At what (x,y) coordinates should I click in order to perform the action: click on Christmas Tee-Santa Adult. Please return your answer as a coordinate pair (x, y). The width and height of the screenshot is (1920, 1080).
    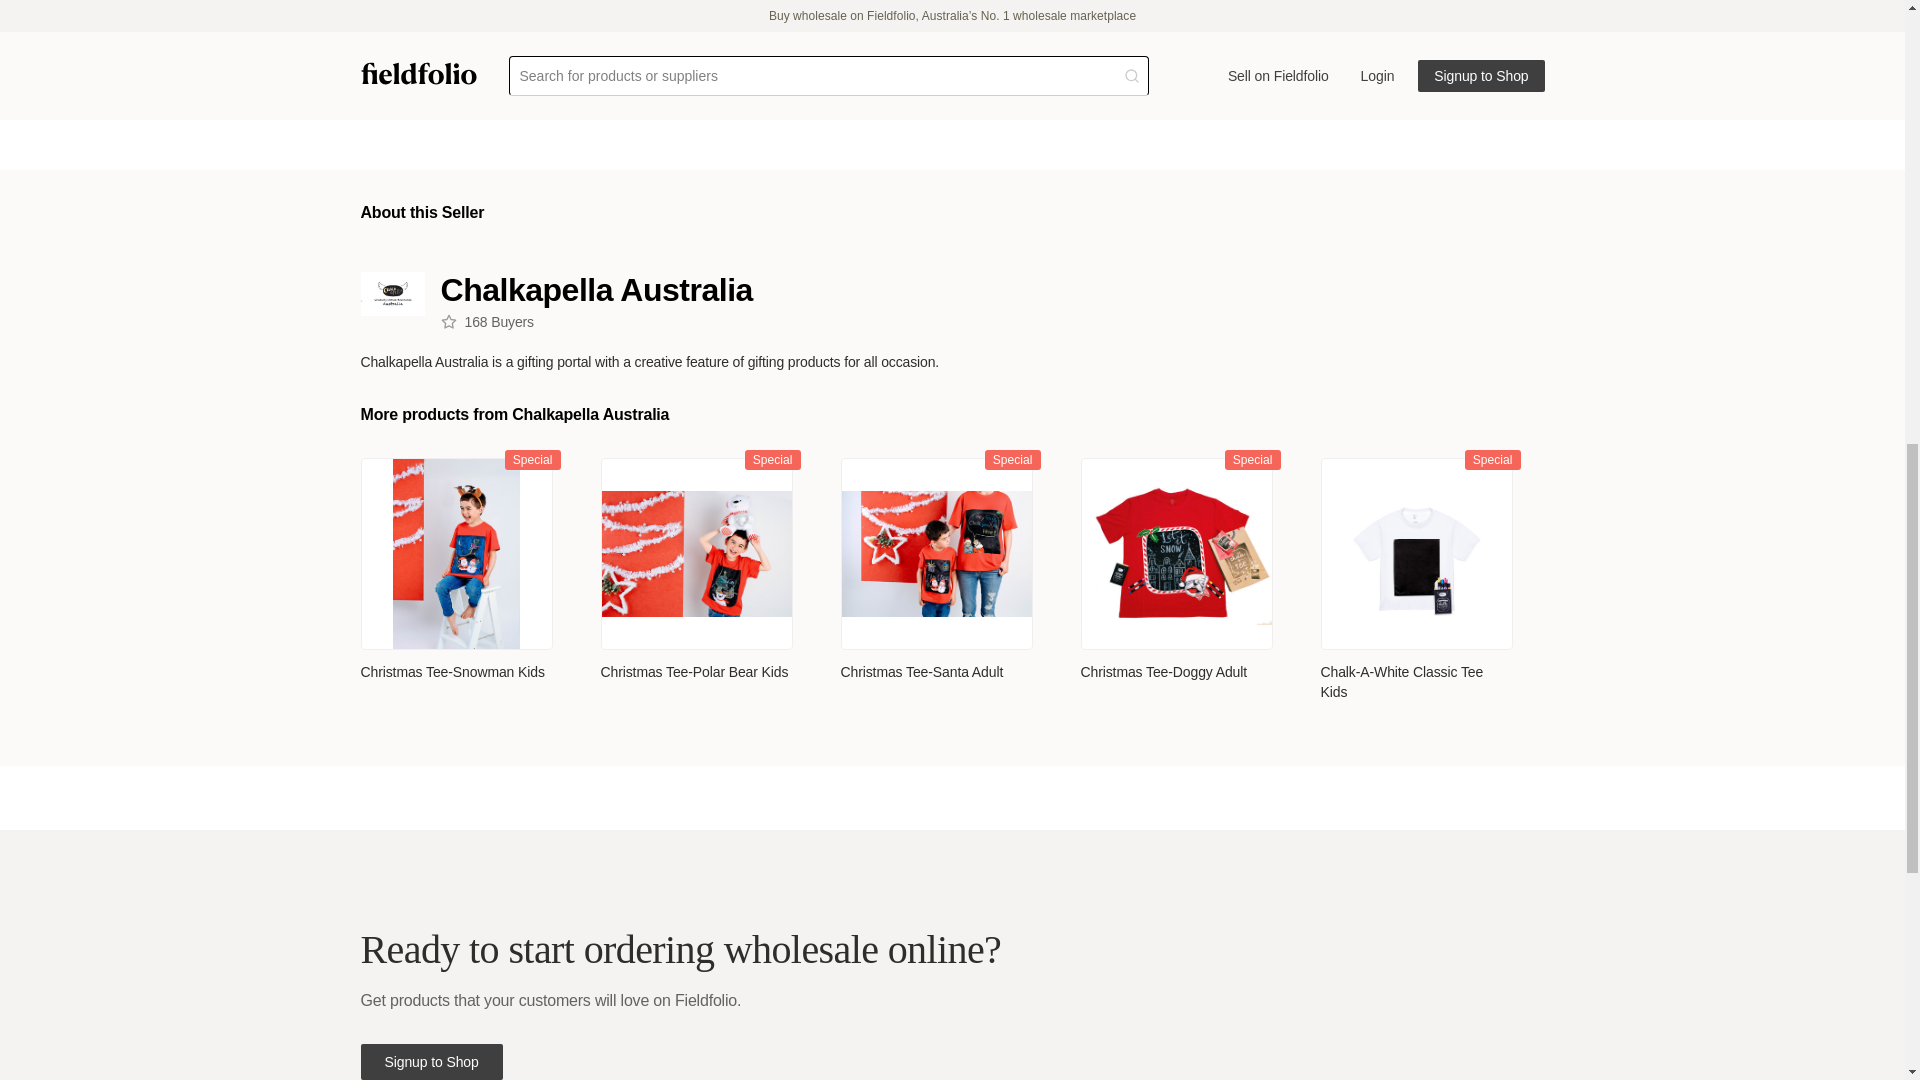
    Looking at the image, I should click on (921, 672).